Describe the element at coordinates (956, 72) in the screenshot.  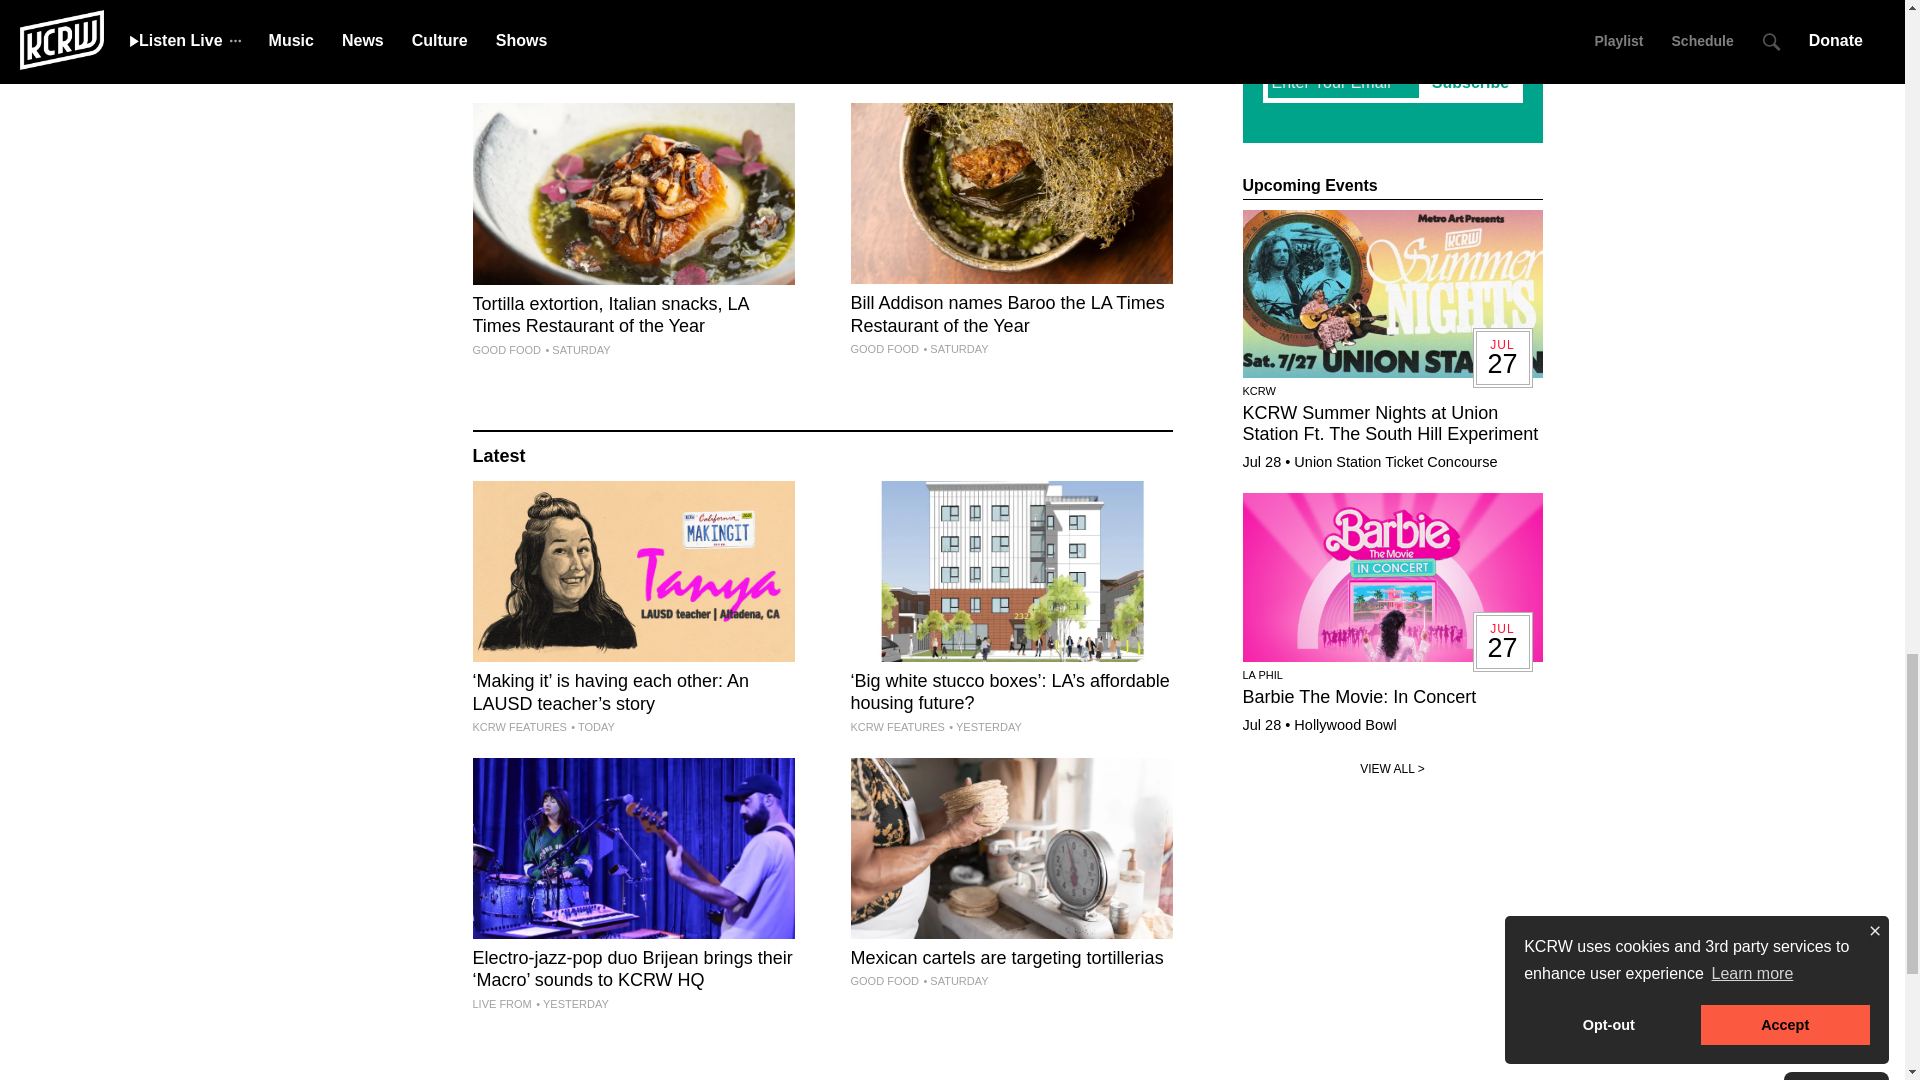
I see `Saturday, July 20th 2024, 3:00 am` at that location.